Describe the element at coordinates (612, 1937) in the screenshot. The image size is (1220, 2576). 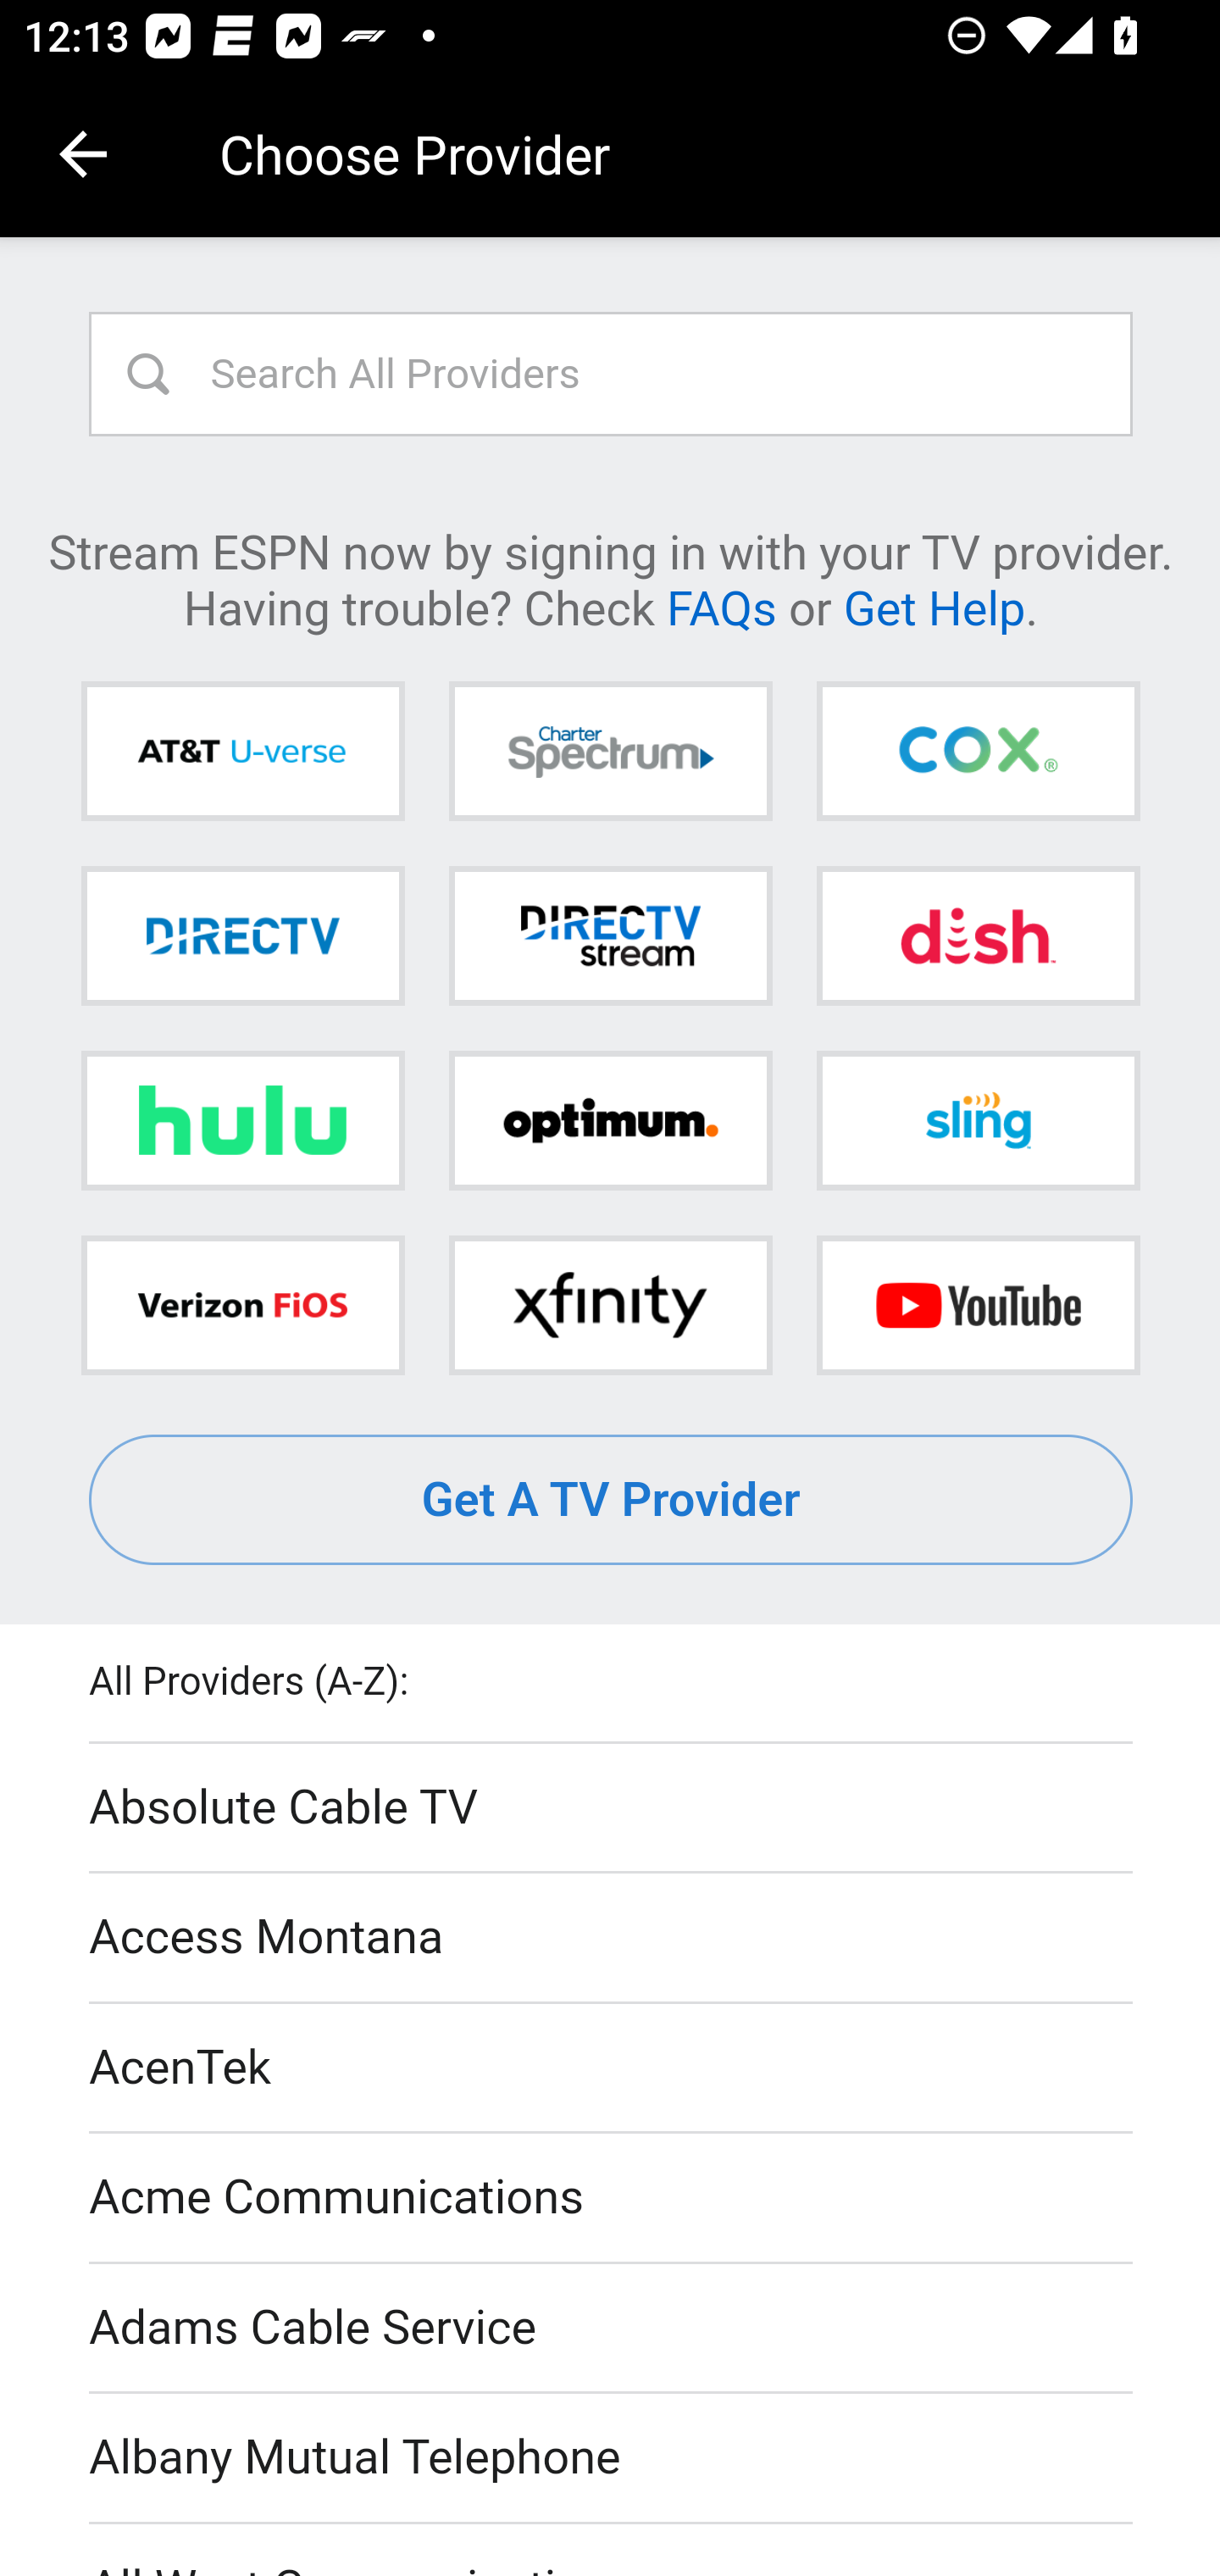
I see `Access Montana` at that location.